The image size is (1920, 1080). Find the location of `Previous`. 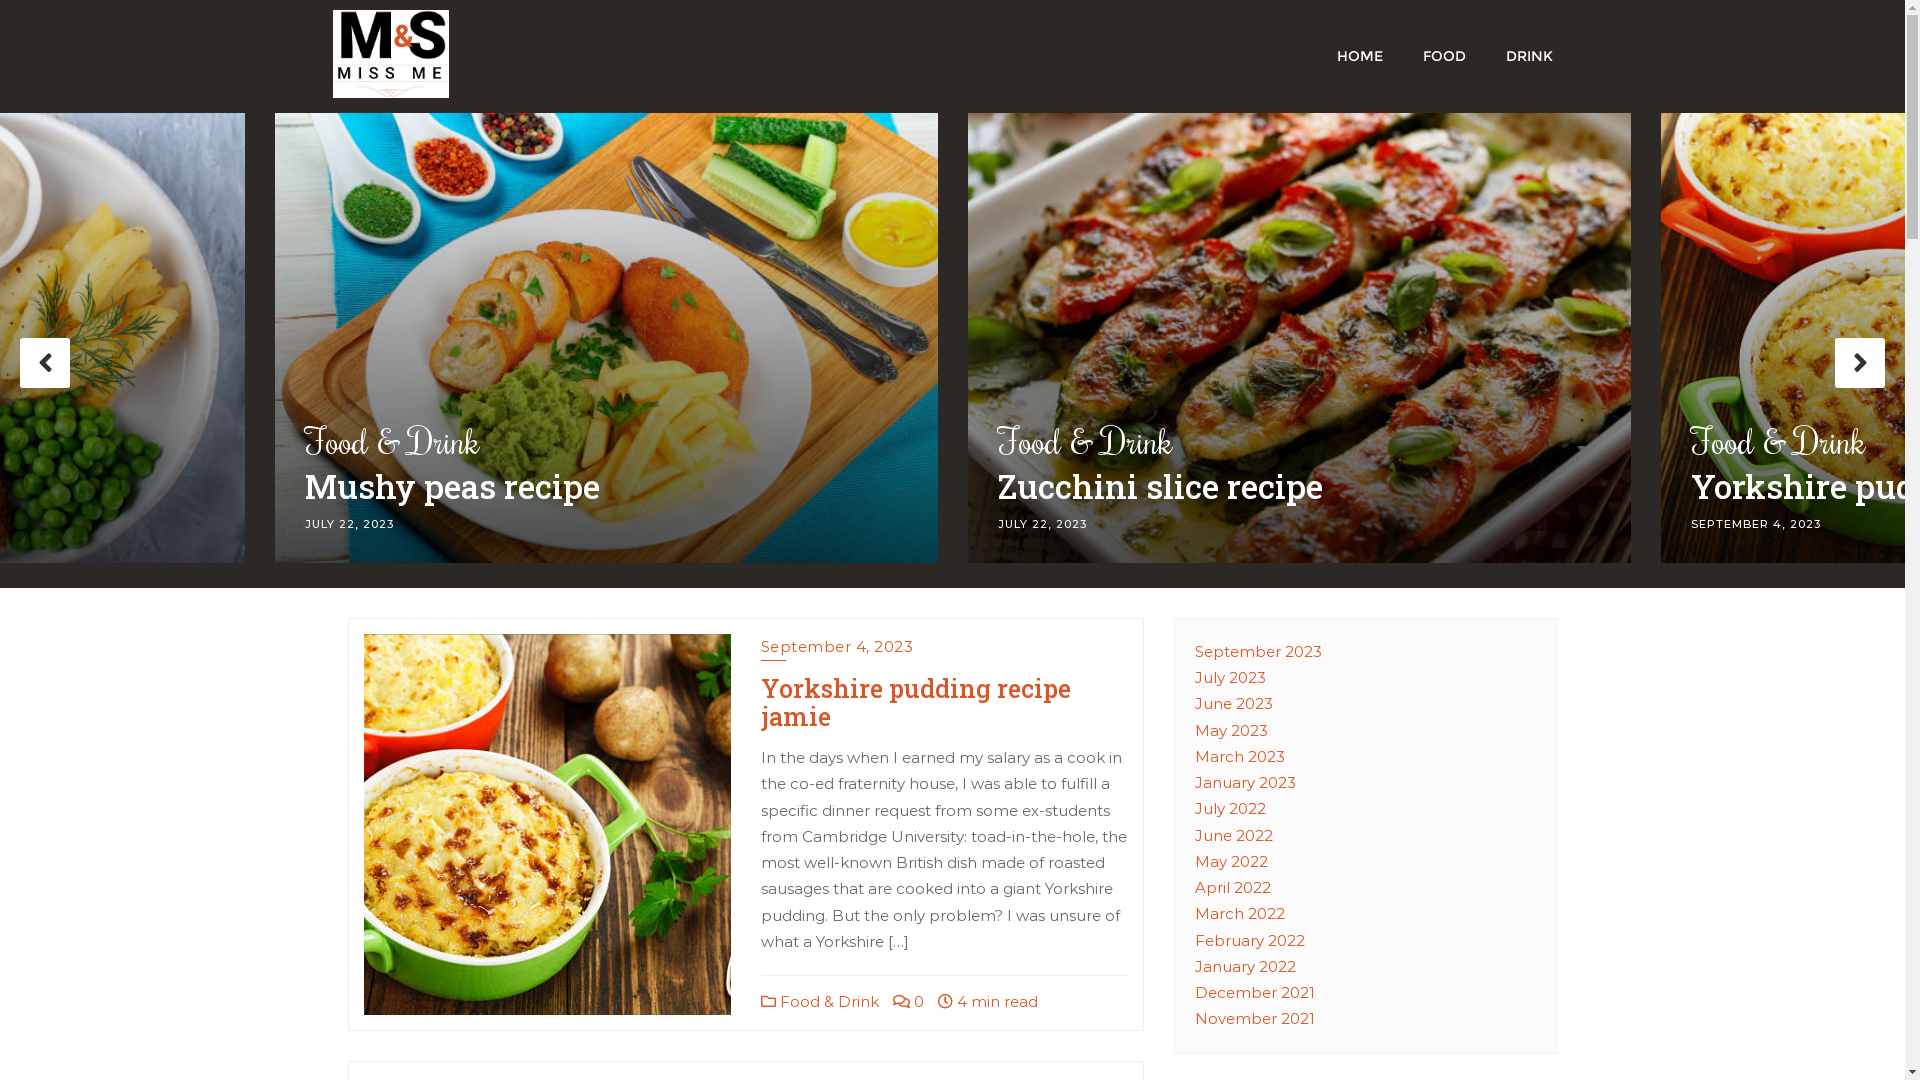

Previous is located at coordinates (45, 363).